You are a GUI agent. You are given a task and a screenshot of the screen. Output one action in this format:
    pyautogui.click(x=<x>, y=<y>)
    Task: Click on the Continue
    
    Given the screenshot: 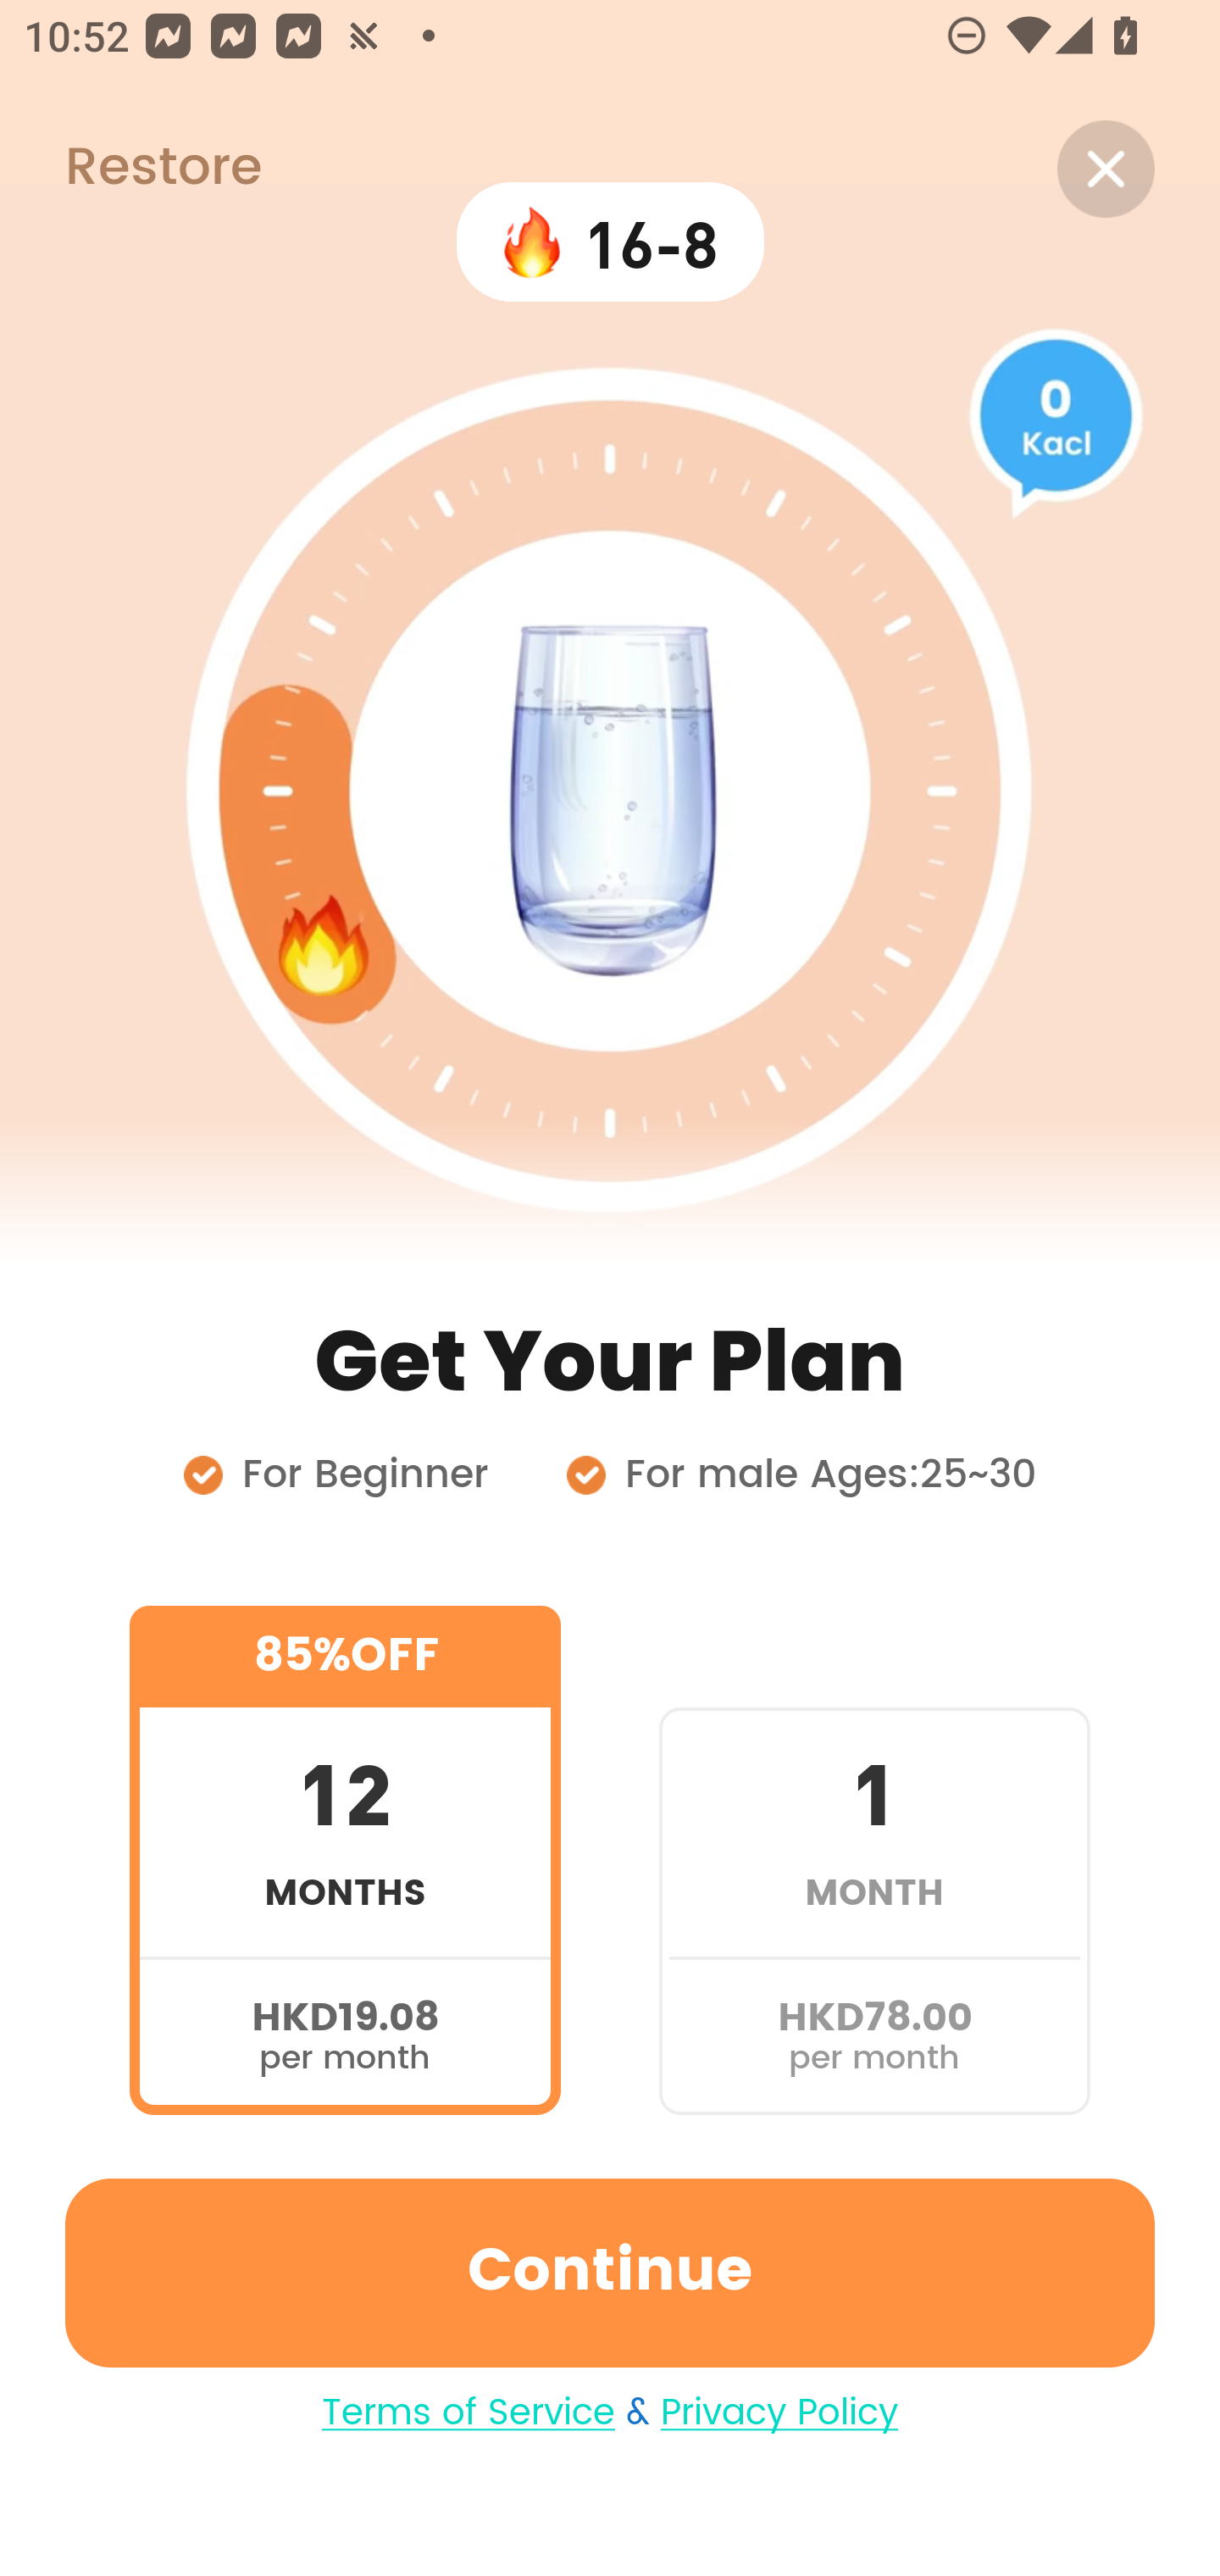 What is the action you would take?
    pyautogui.click(x=610, y=2273)
    